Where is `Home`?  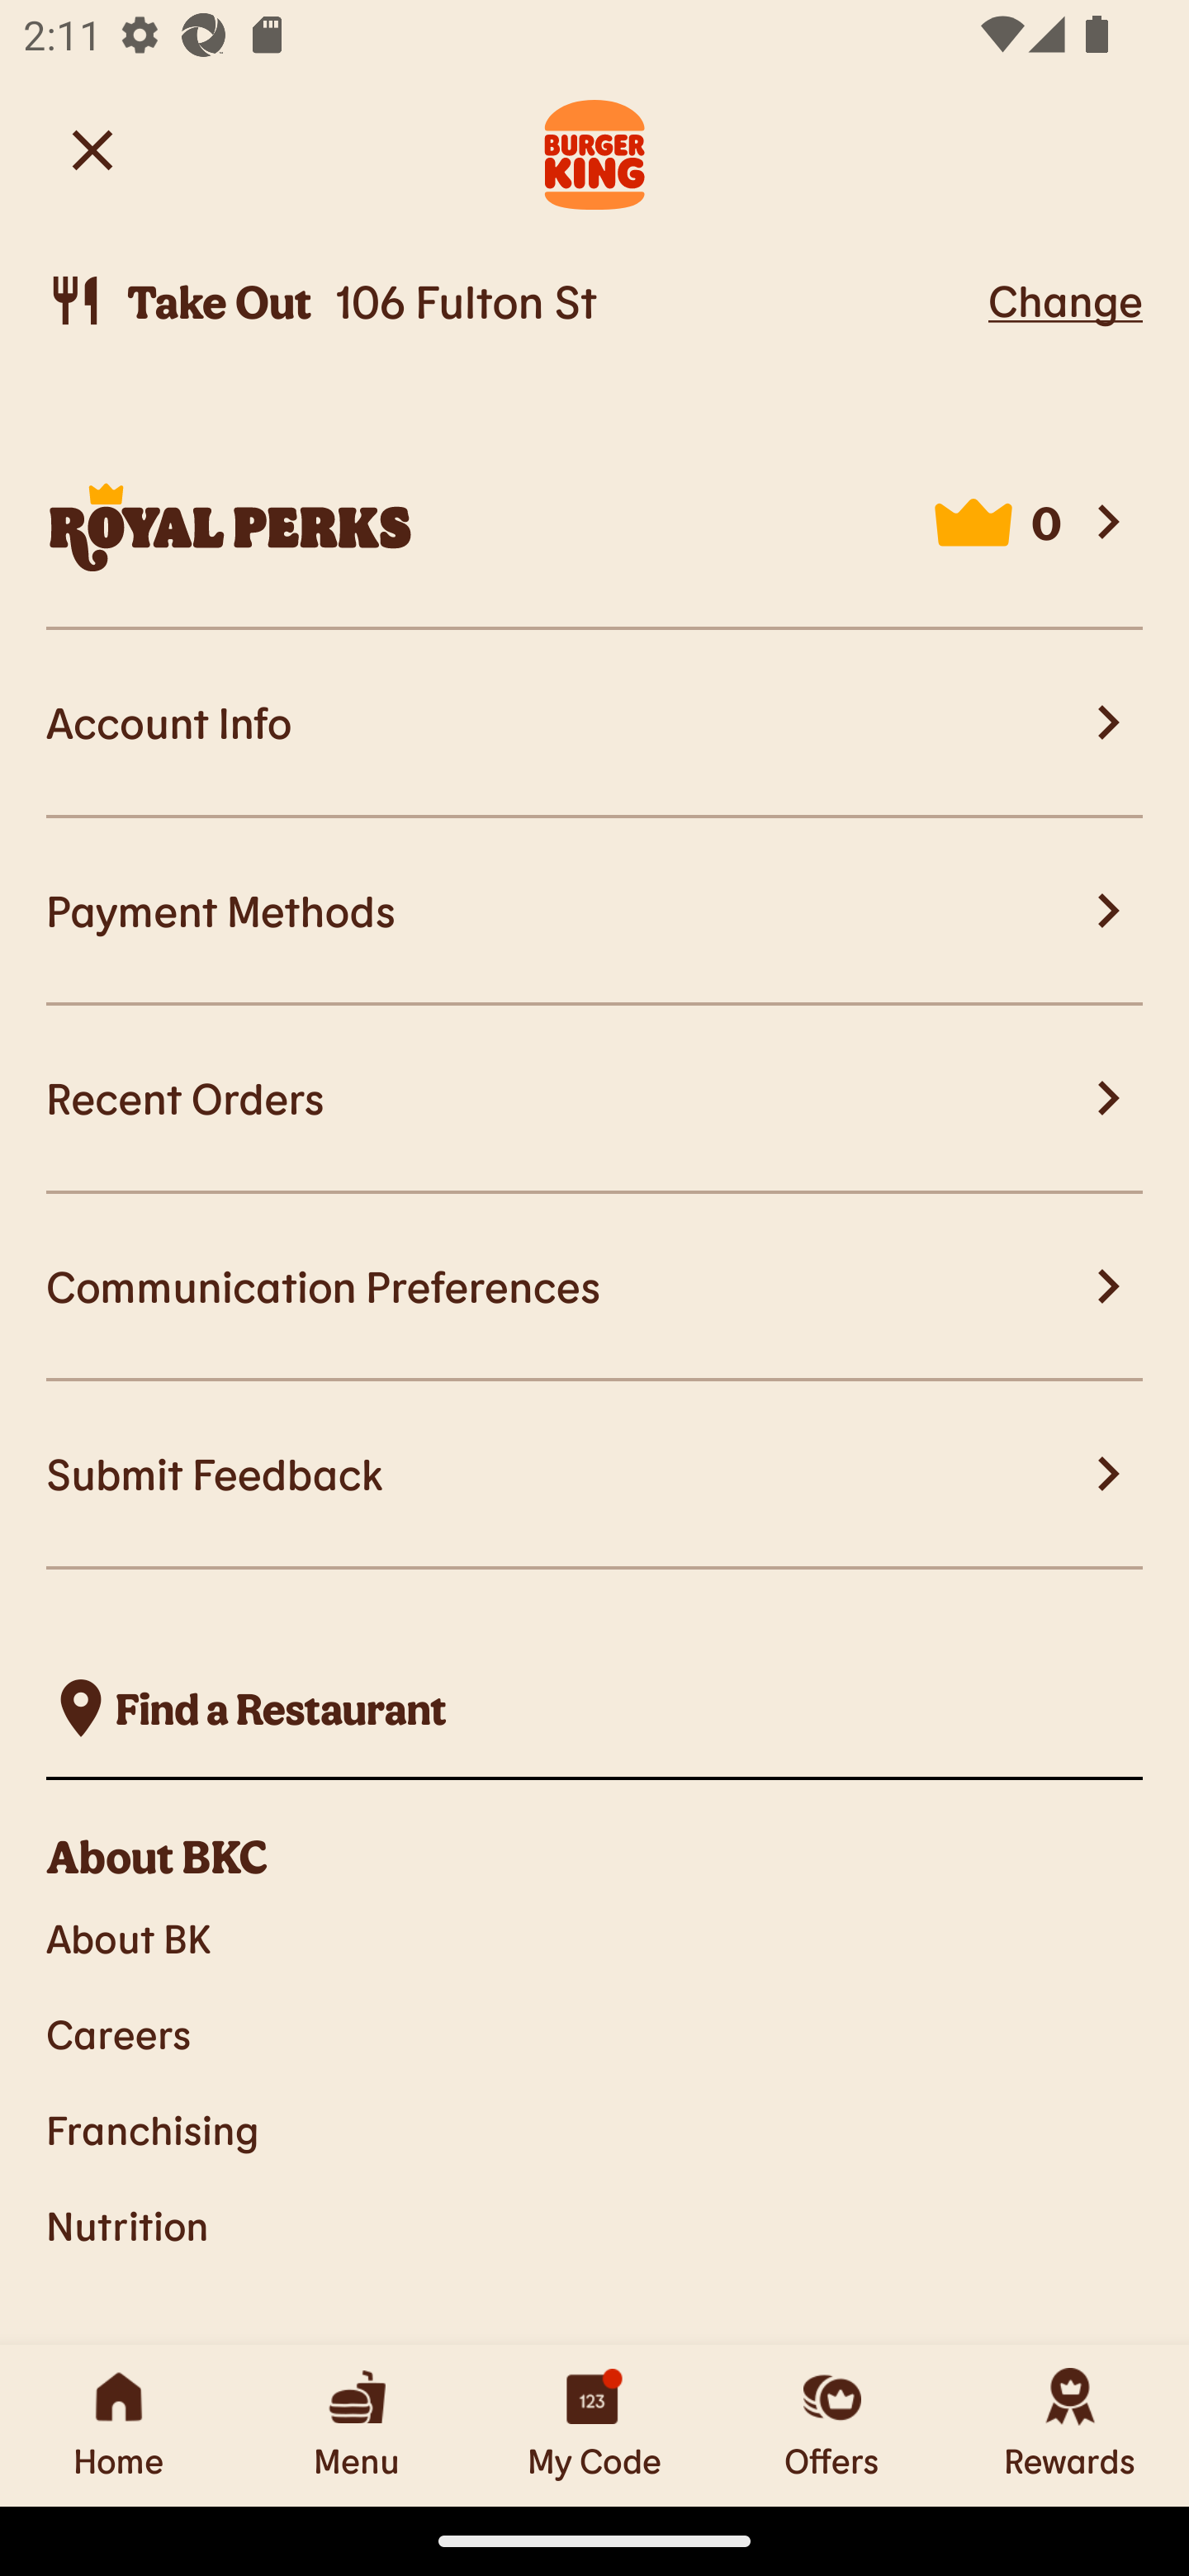 Home is located at coordinates (119, 2425).